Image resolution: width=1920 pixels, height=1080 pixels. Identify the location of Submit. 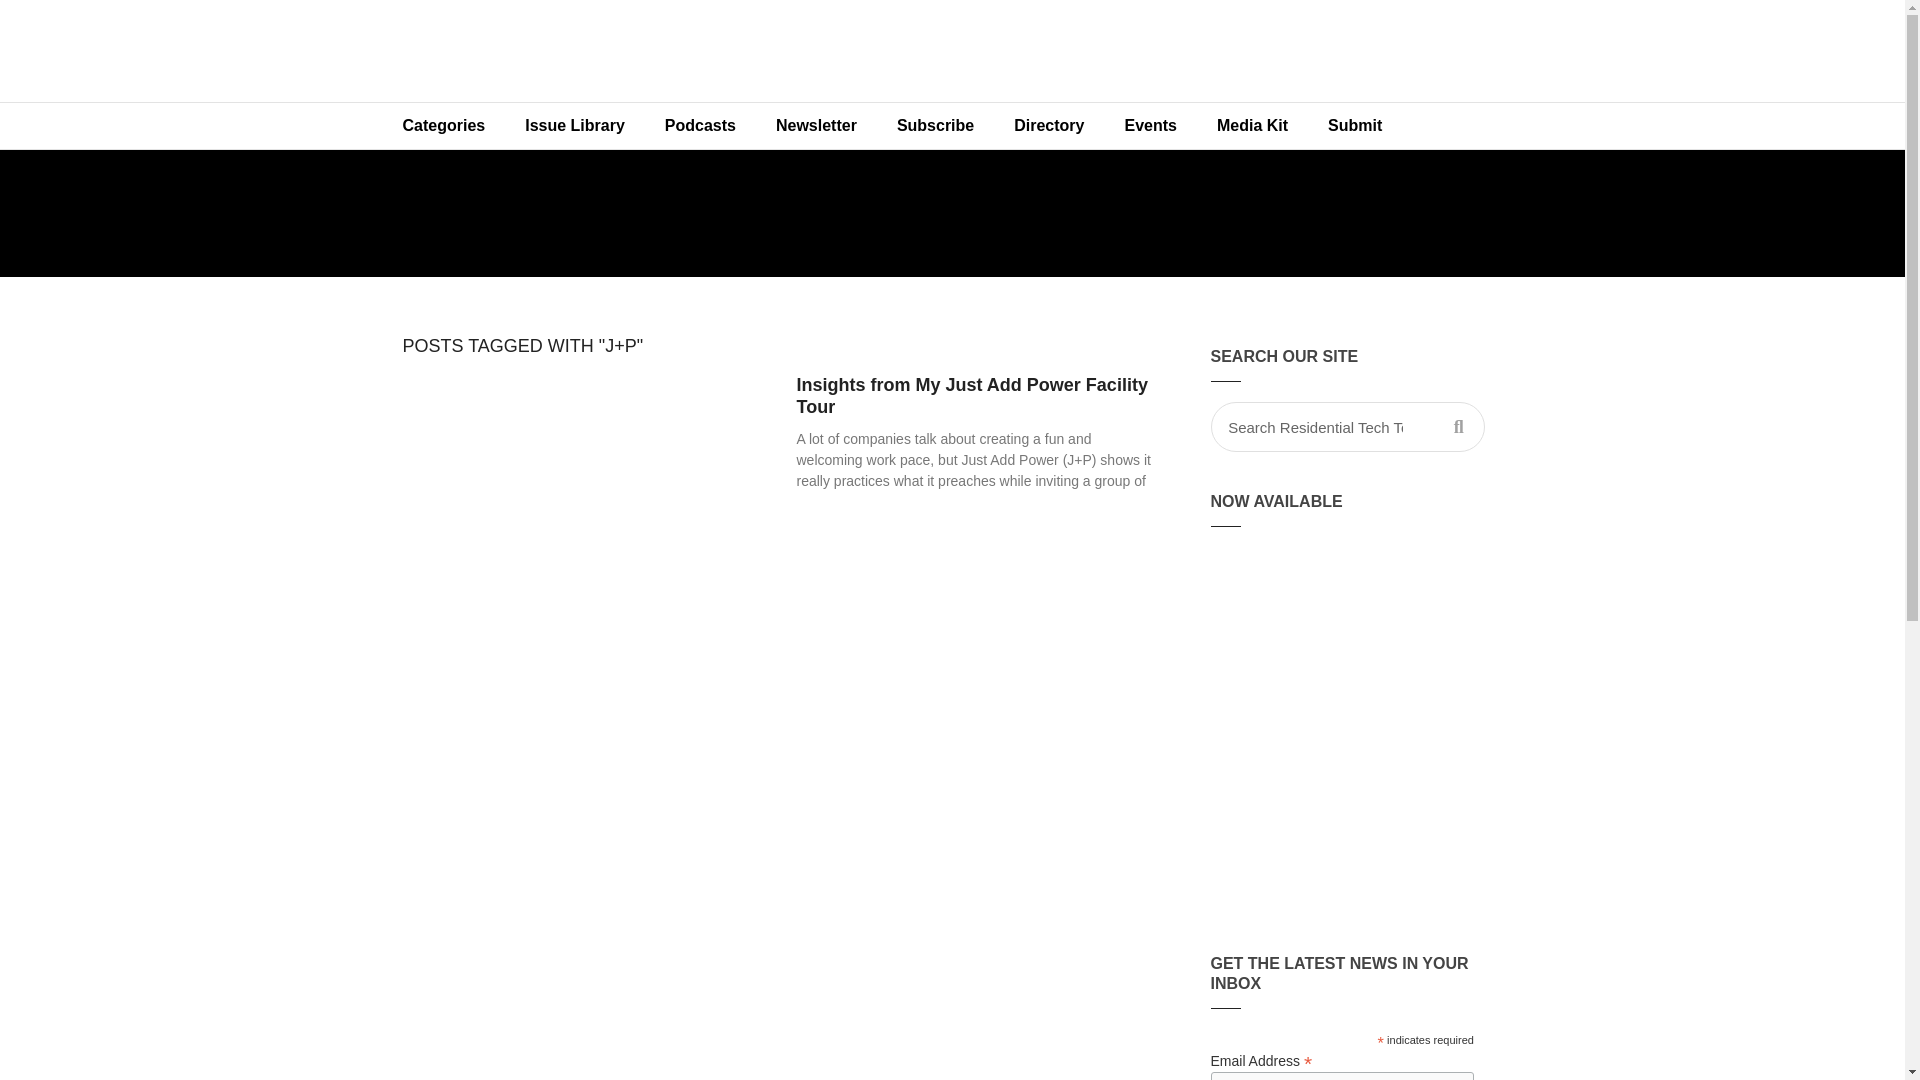
(1354, 126).